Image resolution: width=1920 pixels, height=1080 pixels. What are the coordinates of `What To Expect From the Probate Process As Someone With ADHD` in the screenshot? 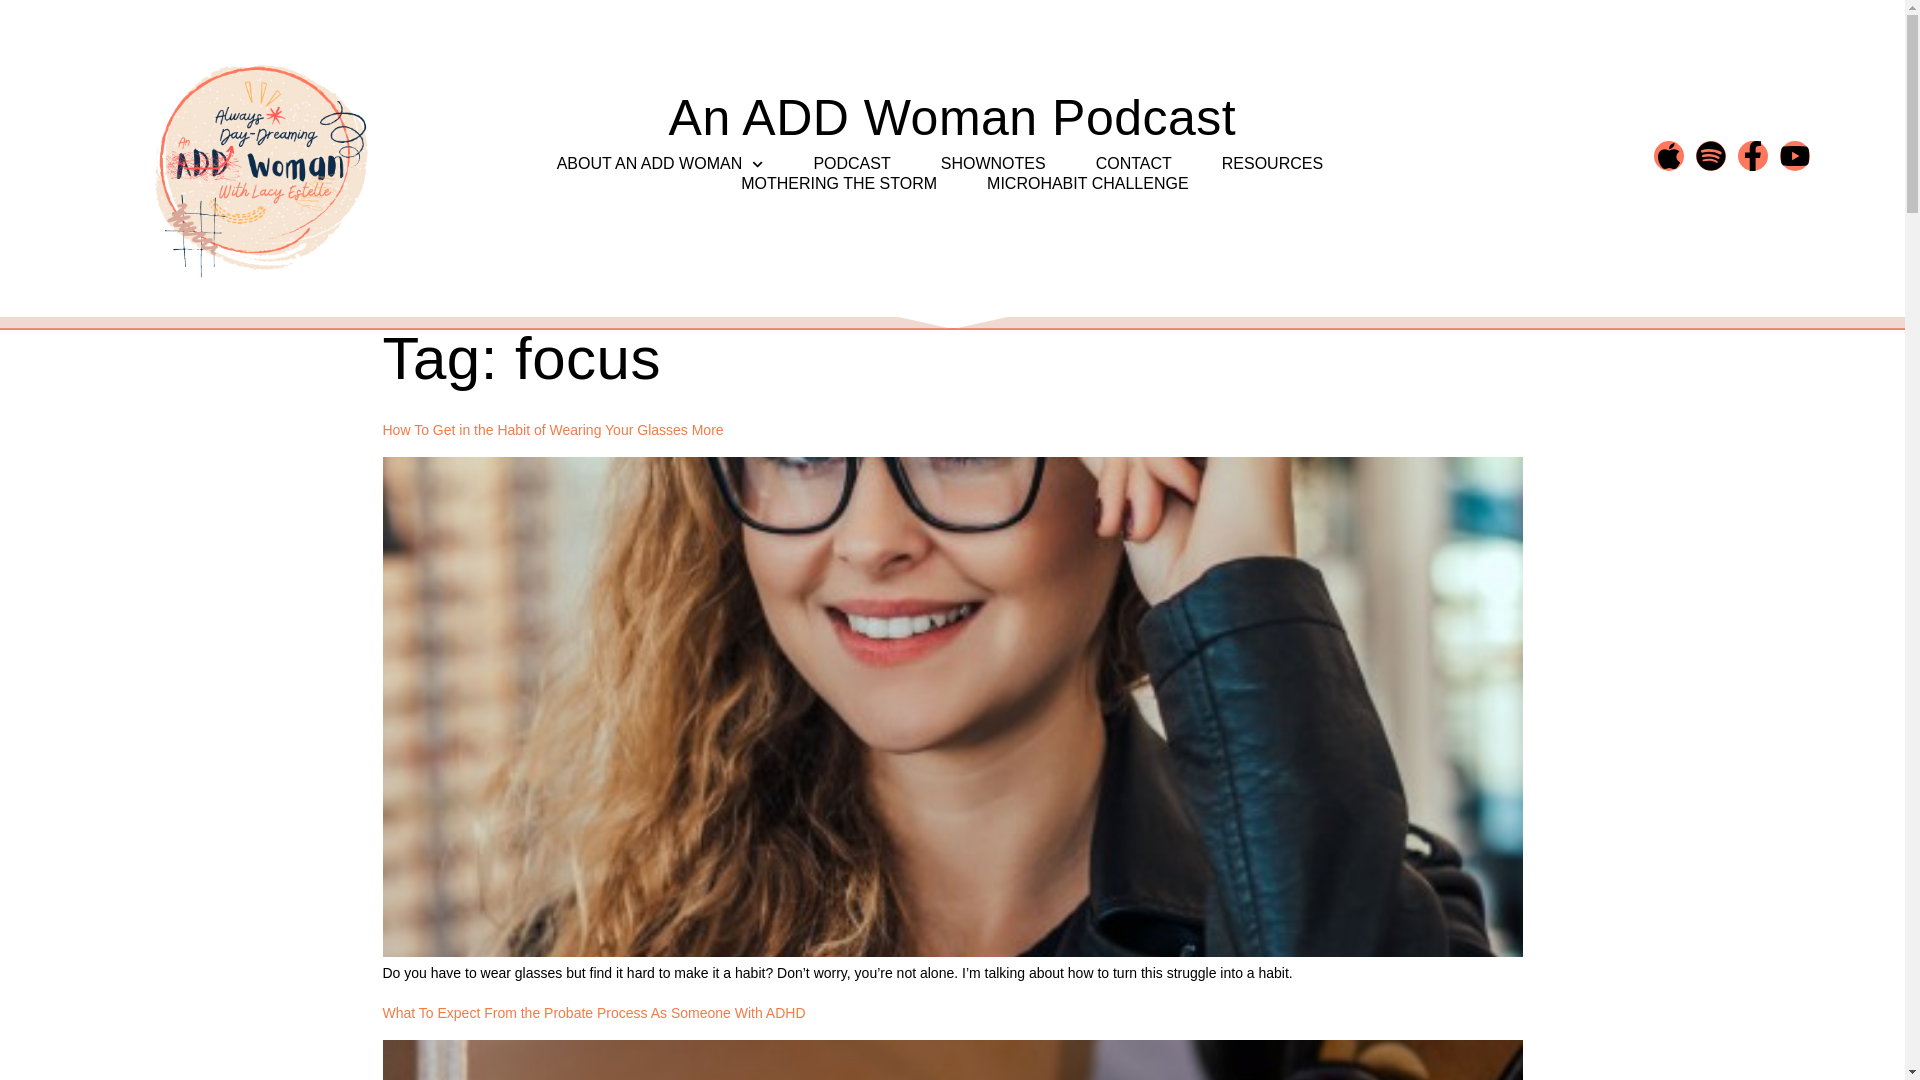 It's located at (593, 1012).